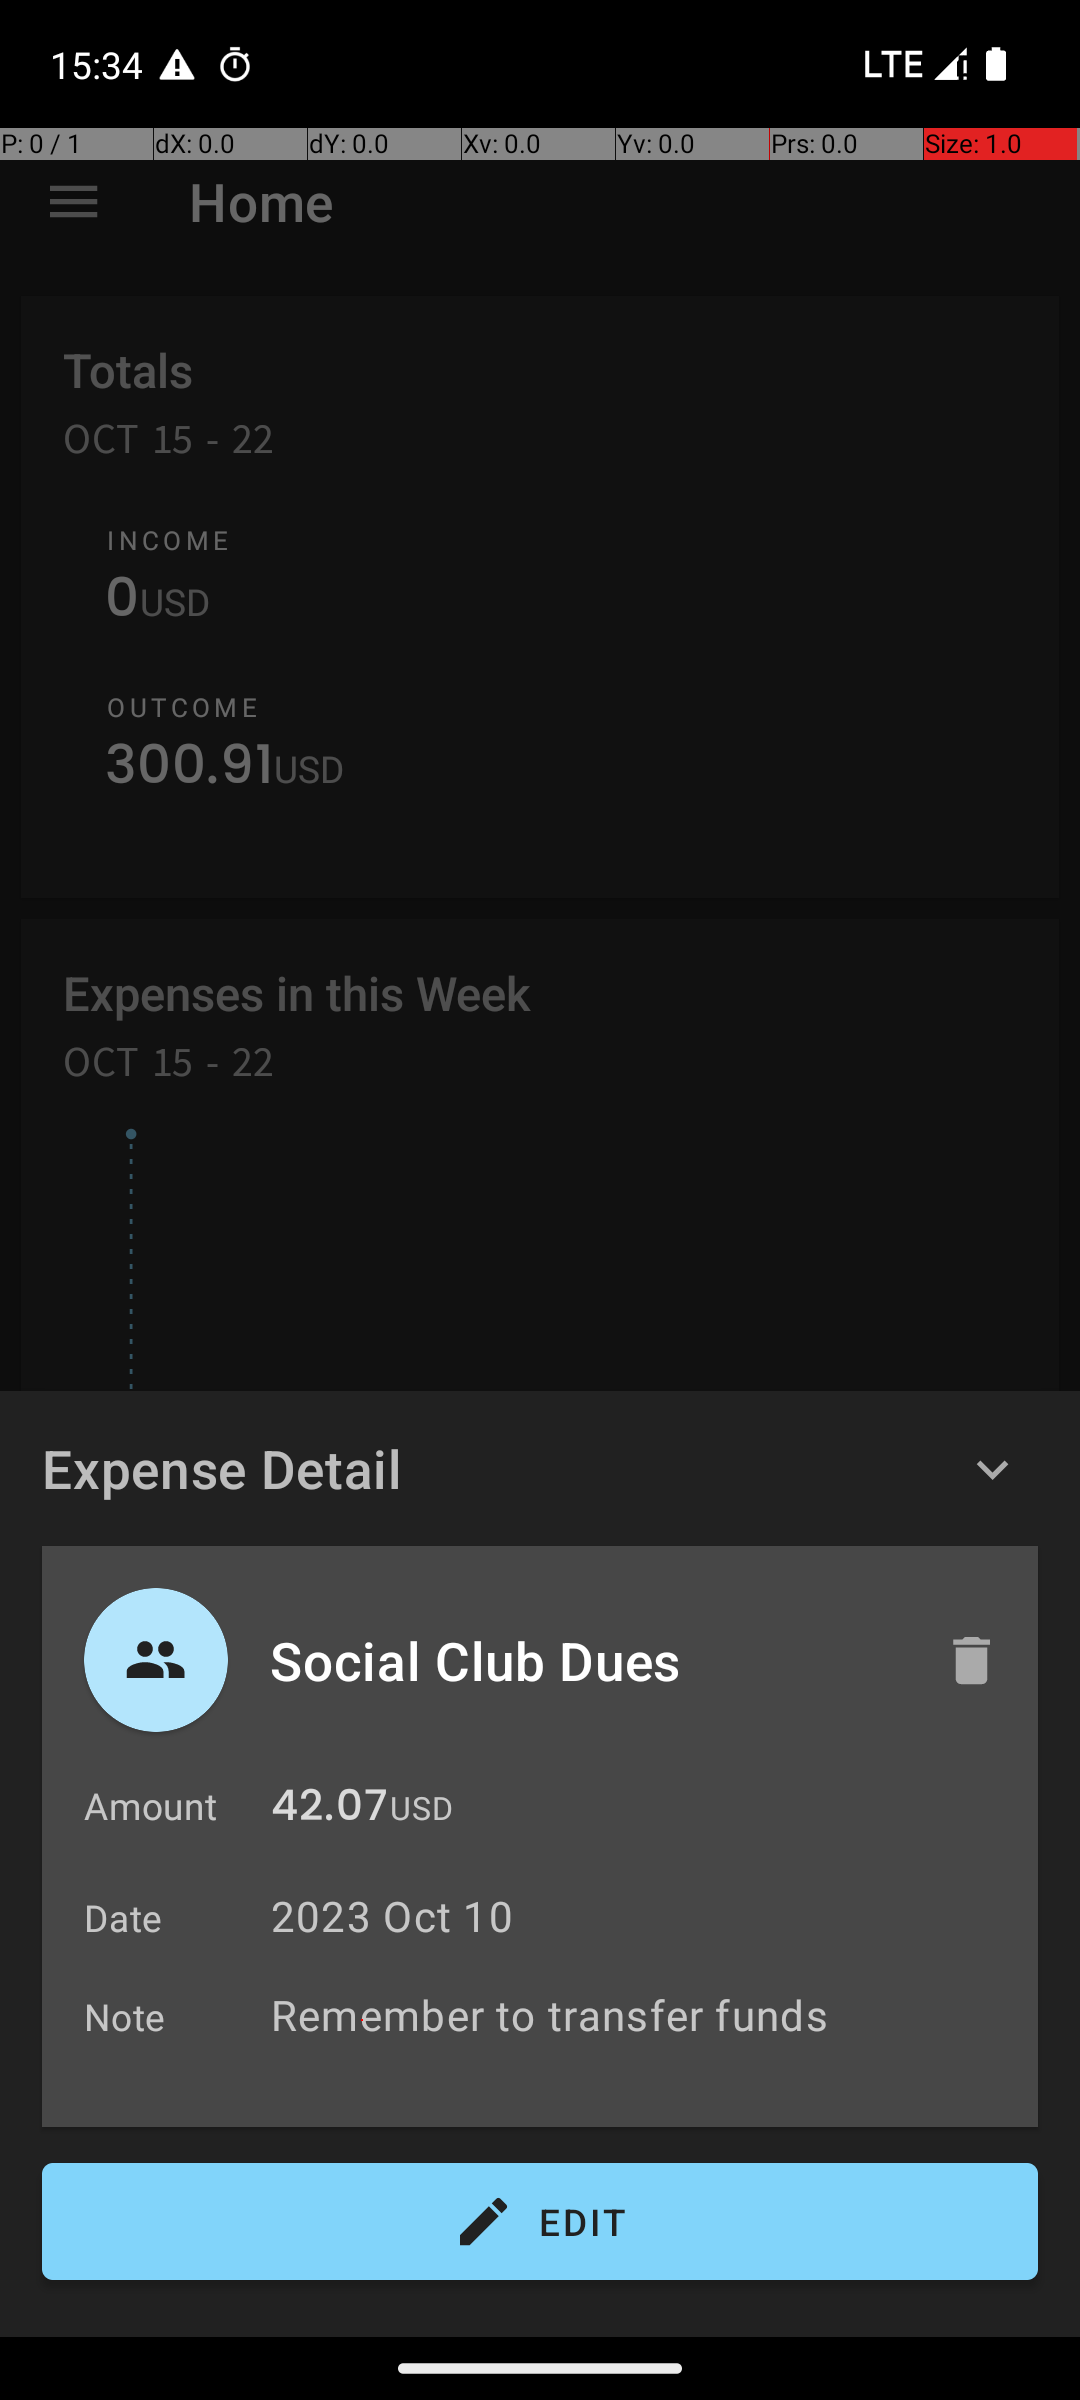  I want to click on USD, so click(422, 1808).